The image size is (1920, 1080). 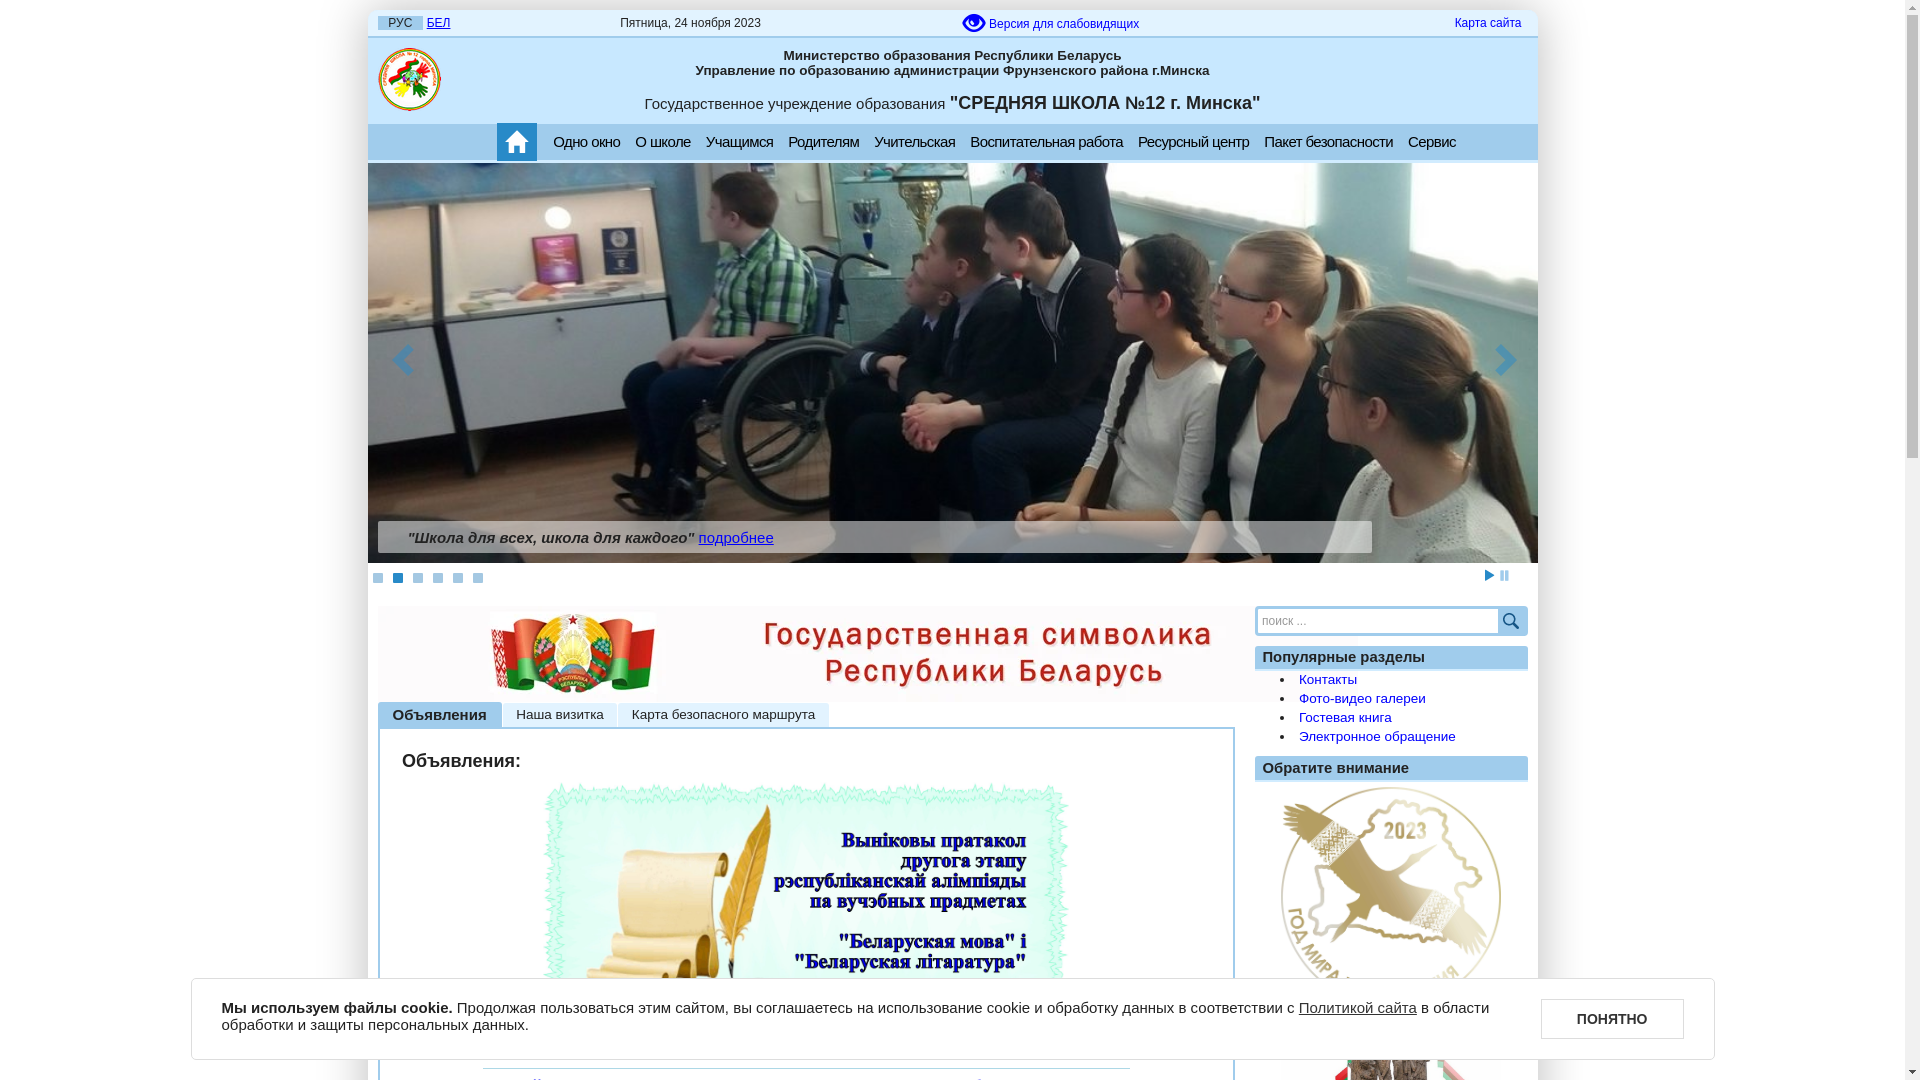 I want to click on 3, so click(x=417, y=578).